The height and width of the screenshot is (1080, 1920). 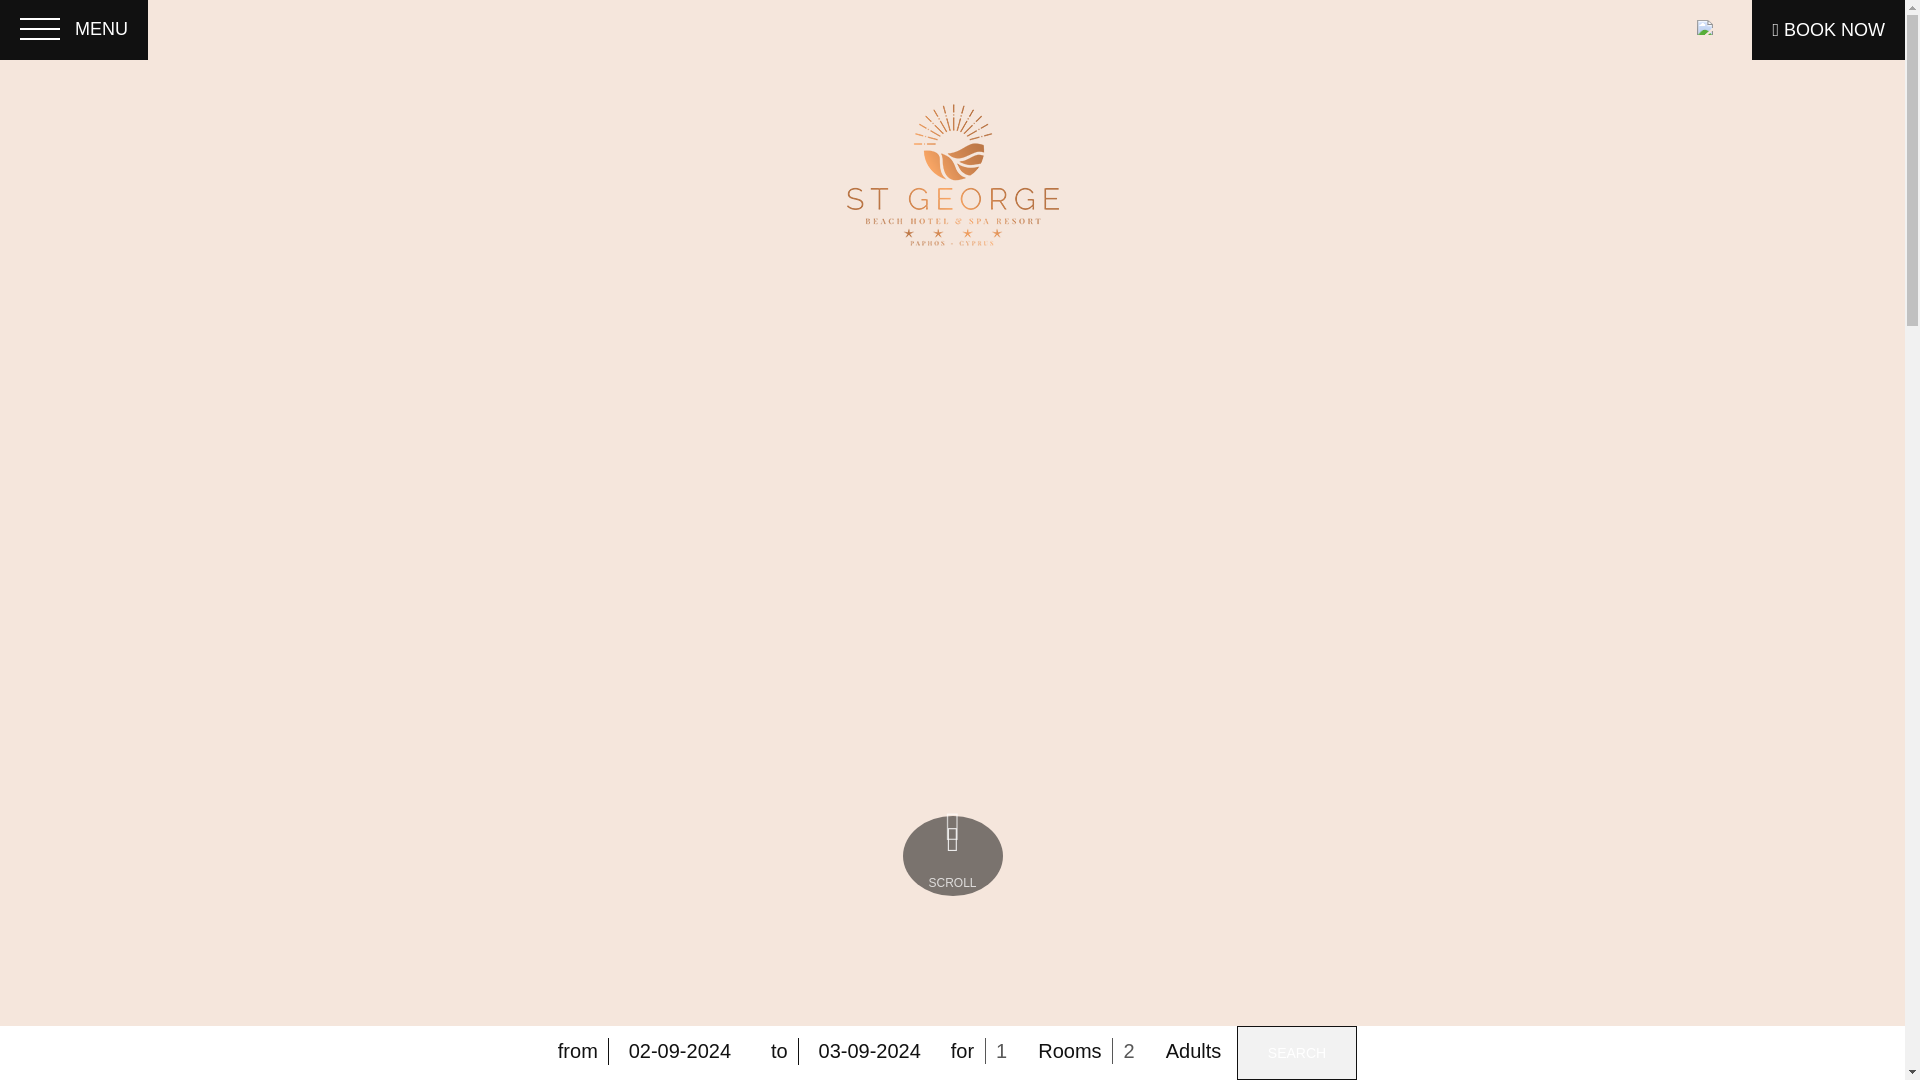 I want to click on SEARCH, so click(x=1296, y=1053).